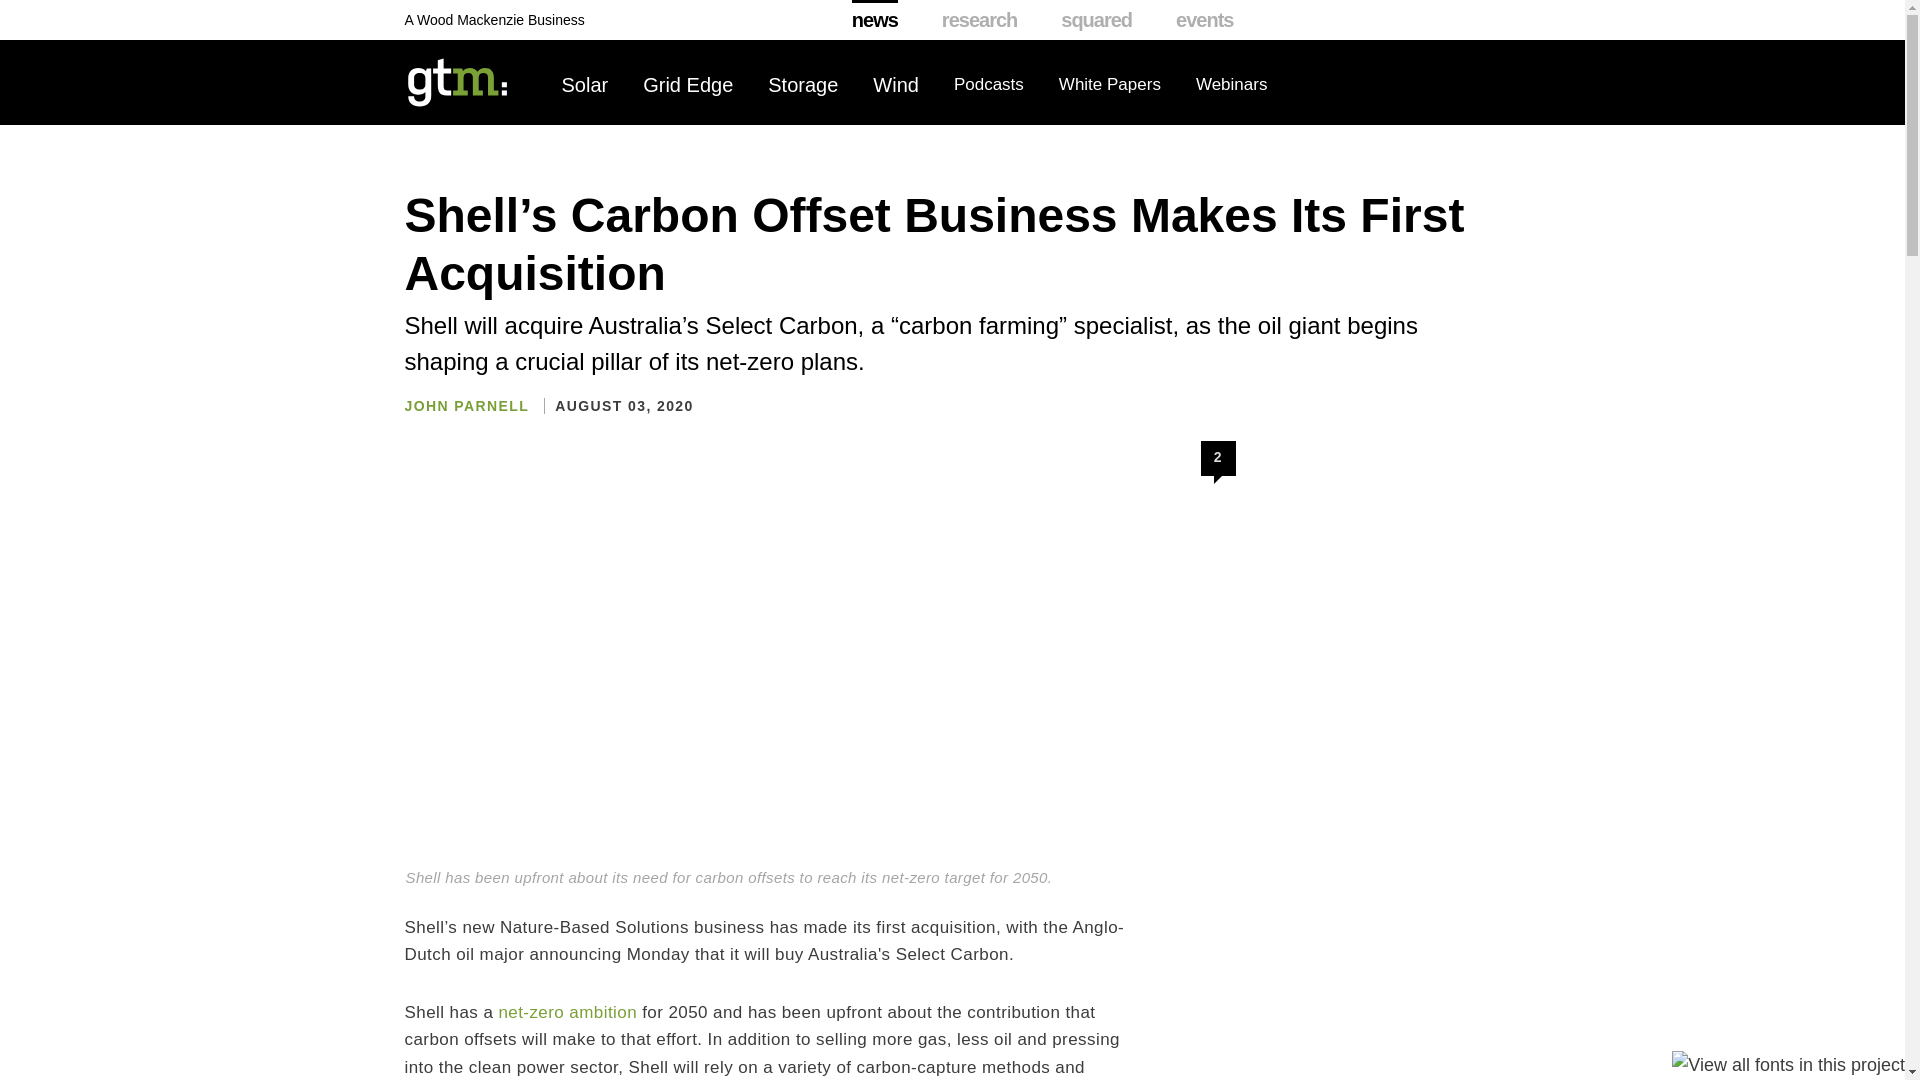 This screenshot has height=1080, width=1920. Describe the element at coordinates (802, 85) in the screenshot. I see `Storage` at that location.